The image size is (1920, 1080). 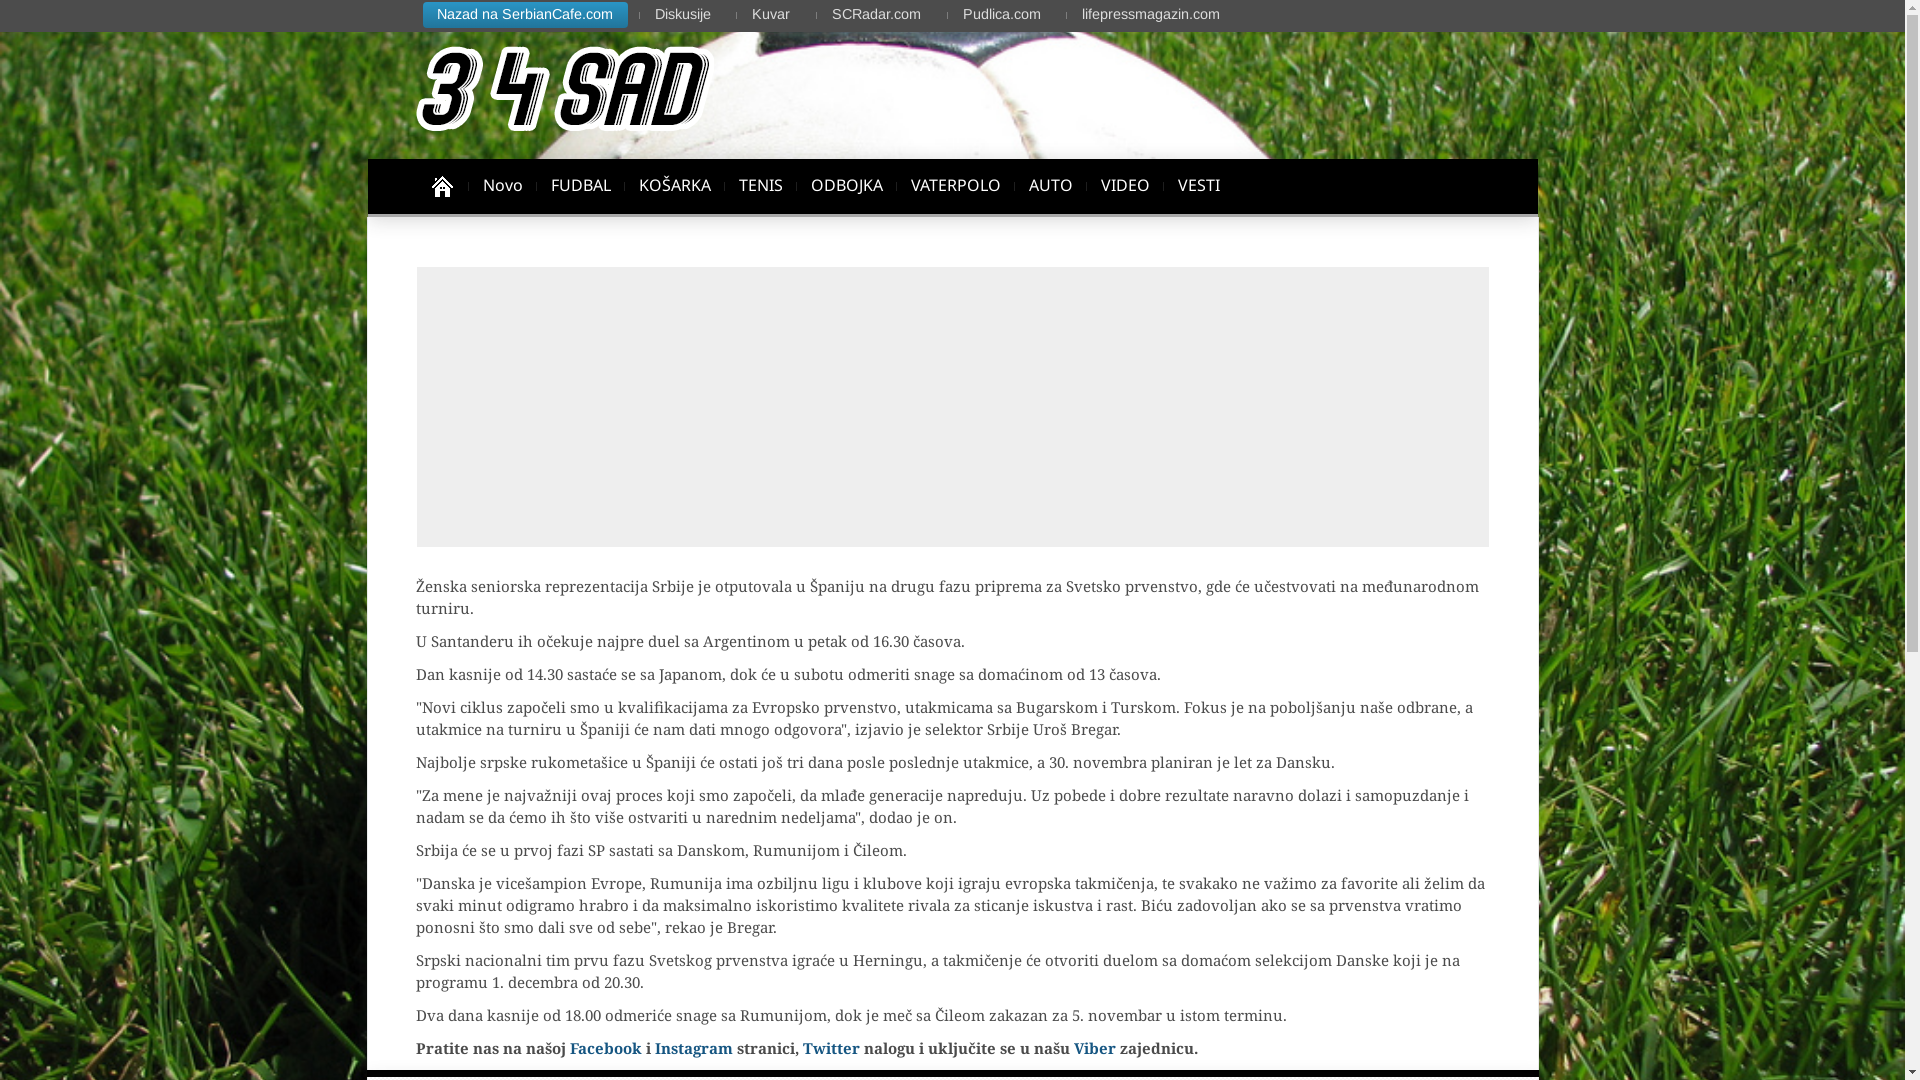 I want to click on Nazad na SerbianCafe.com, so click(x=532, y=14).